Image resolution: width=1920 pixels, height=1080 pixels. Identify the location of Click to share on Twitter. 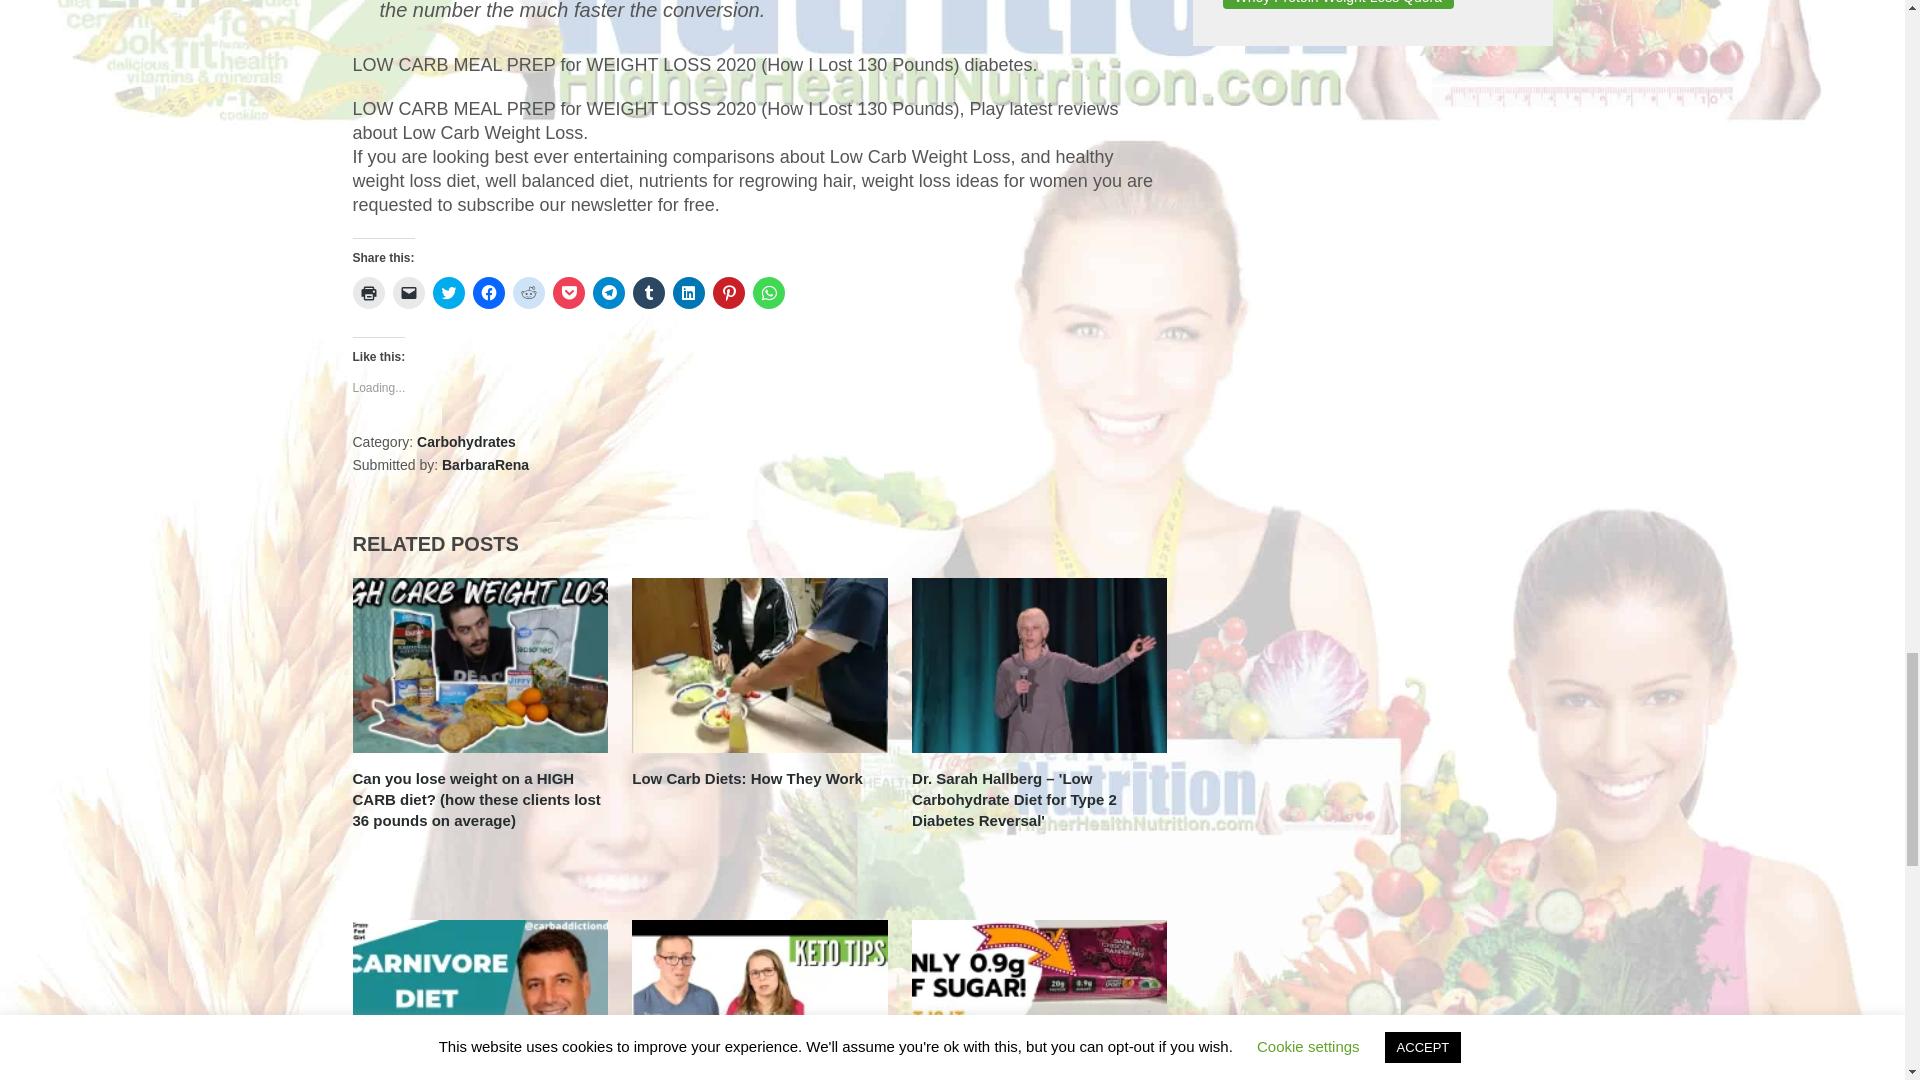
(448, 292).